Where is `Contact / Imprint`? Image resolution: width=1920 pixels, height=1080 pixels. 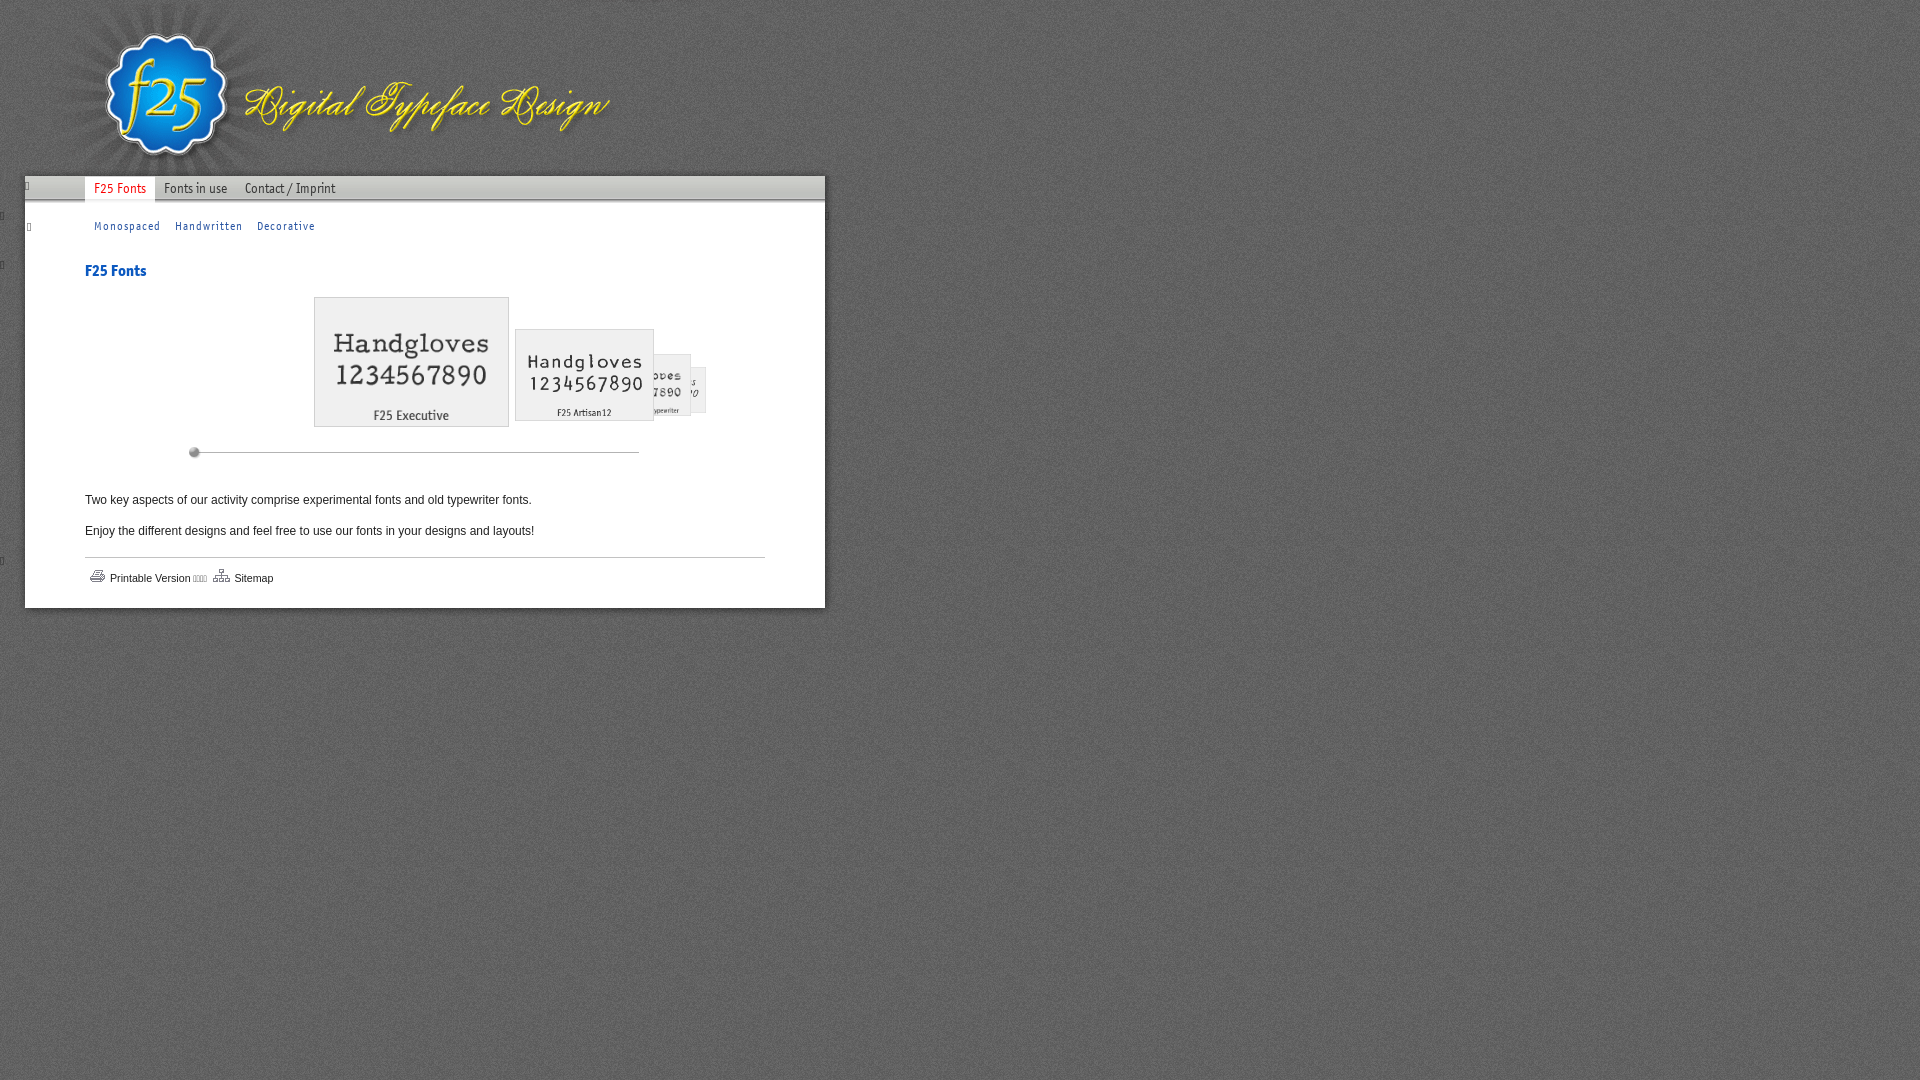 Contact / Imprint is located at coordinates (290, 196).